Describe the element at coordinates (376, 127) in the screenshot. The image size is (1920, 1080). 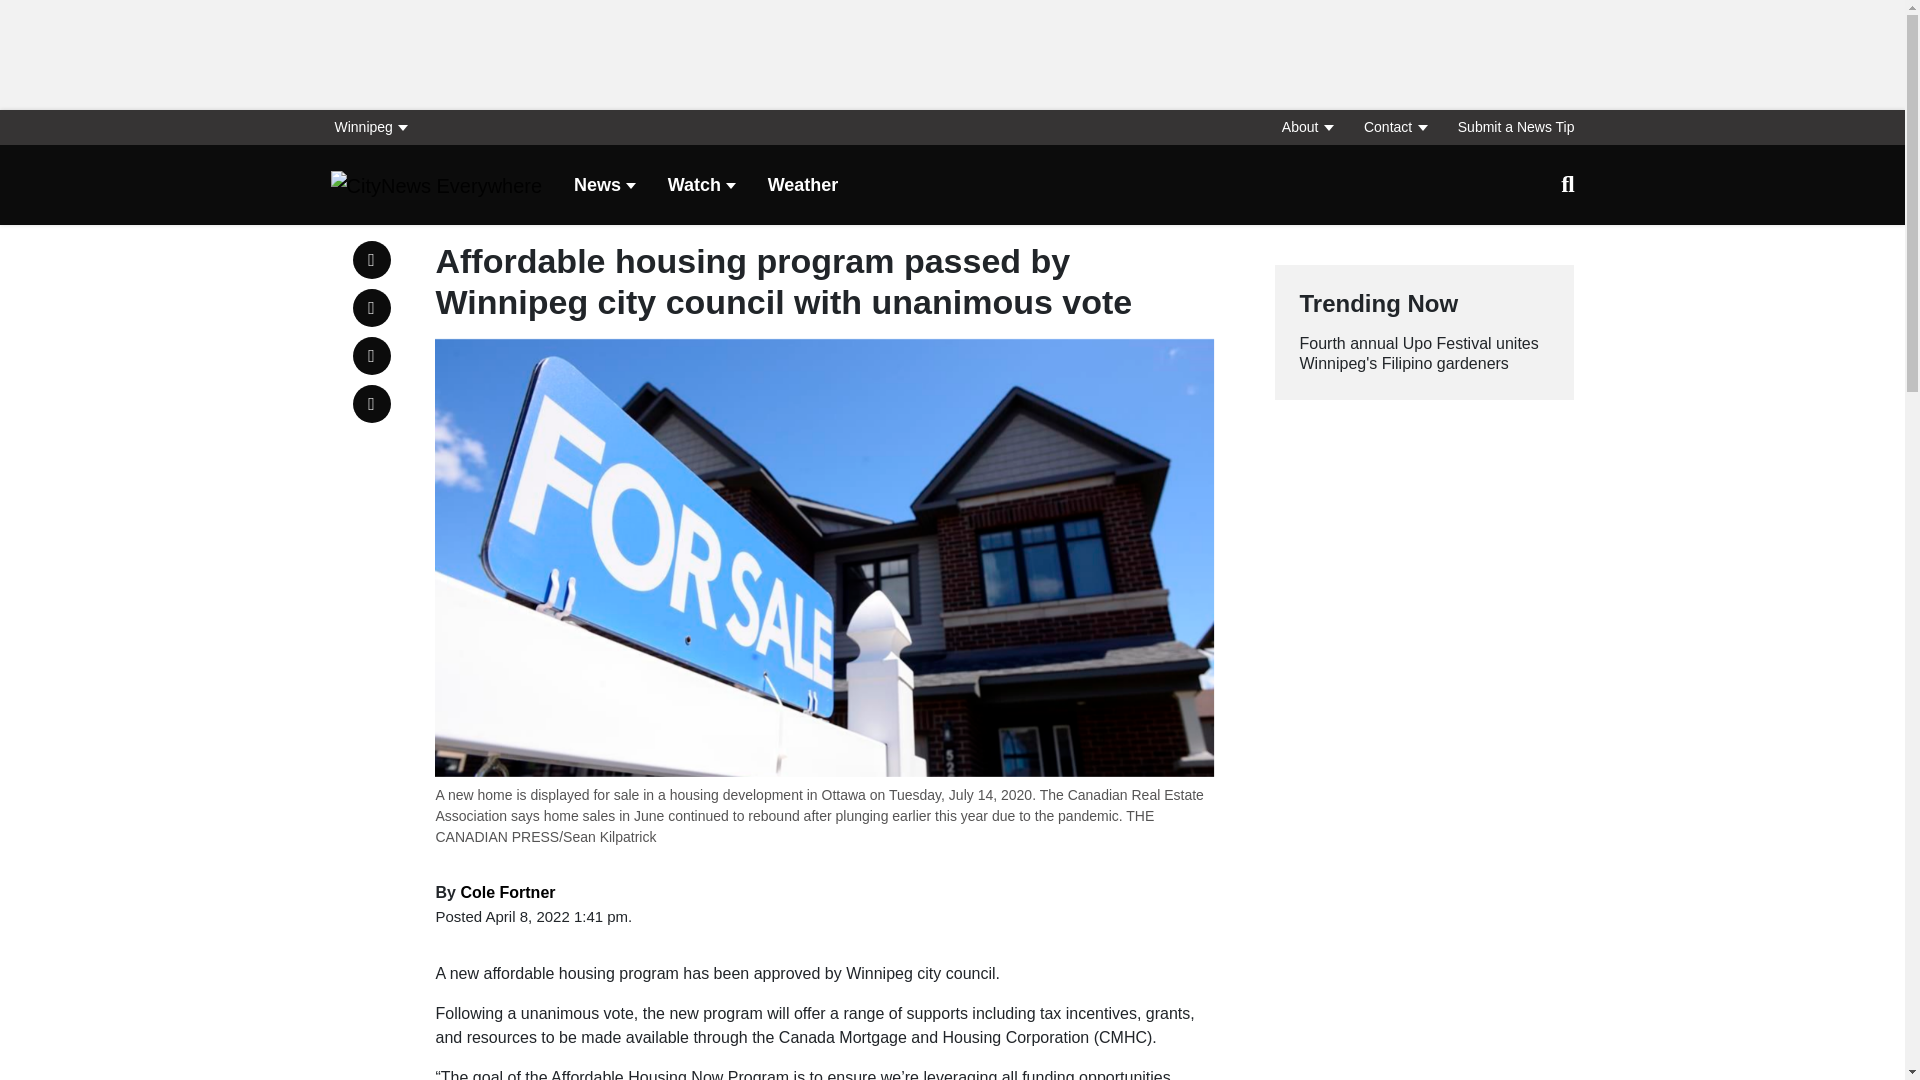
I see `Winnipeg` at that location.